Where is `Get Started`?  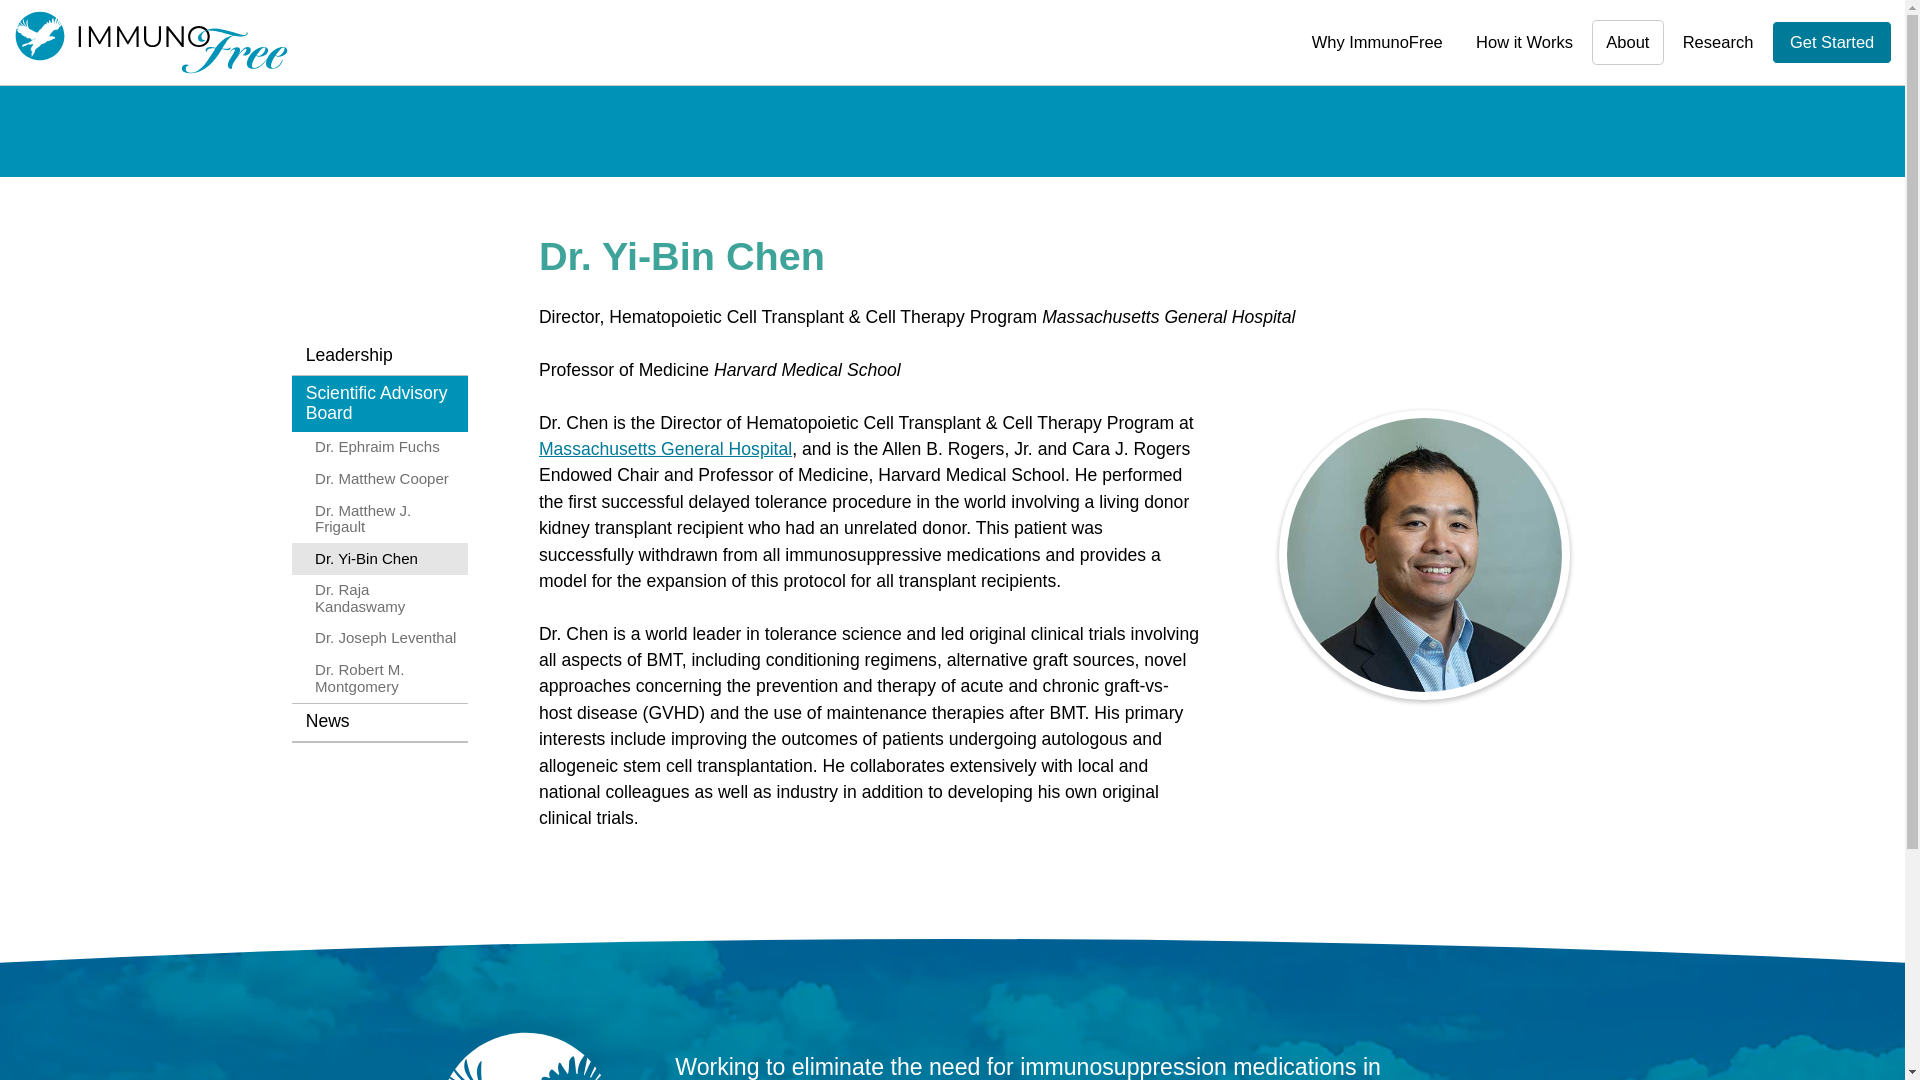
Get Started is located at coordinates (1832, 42).